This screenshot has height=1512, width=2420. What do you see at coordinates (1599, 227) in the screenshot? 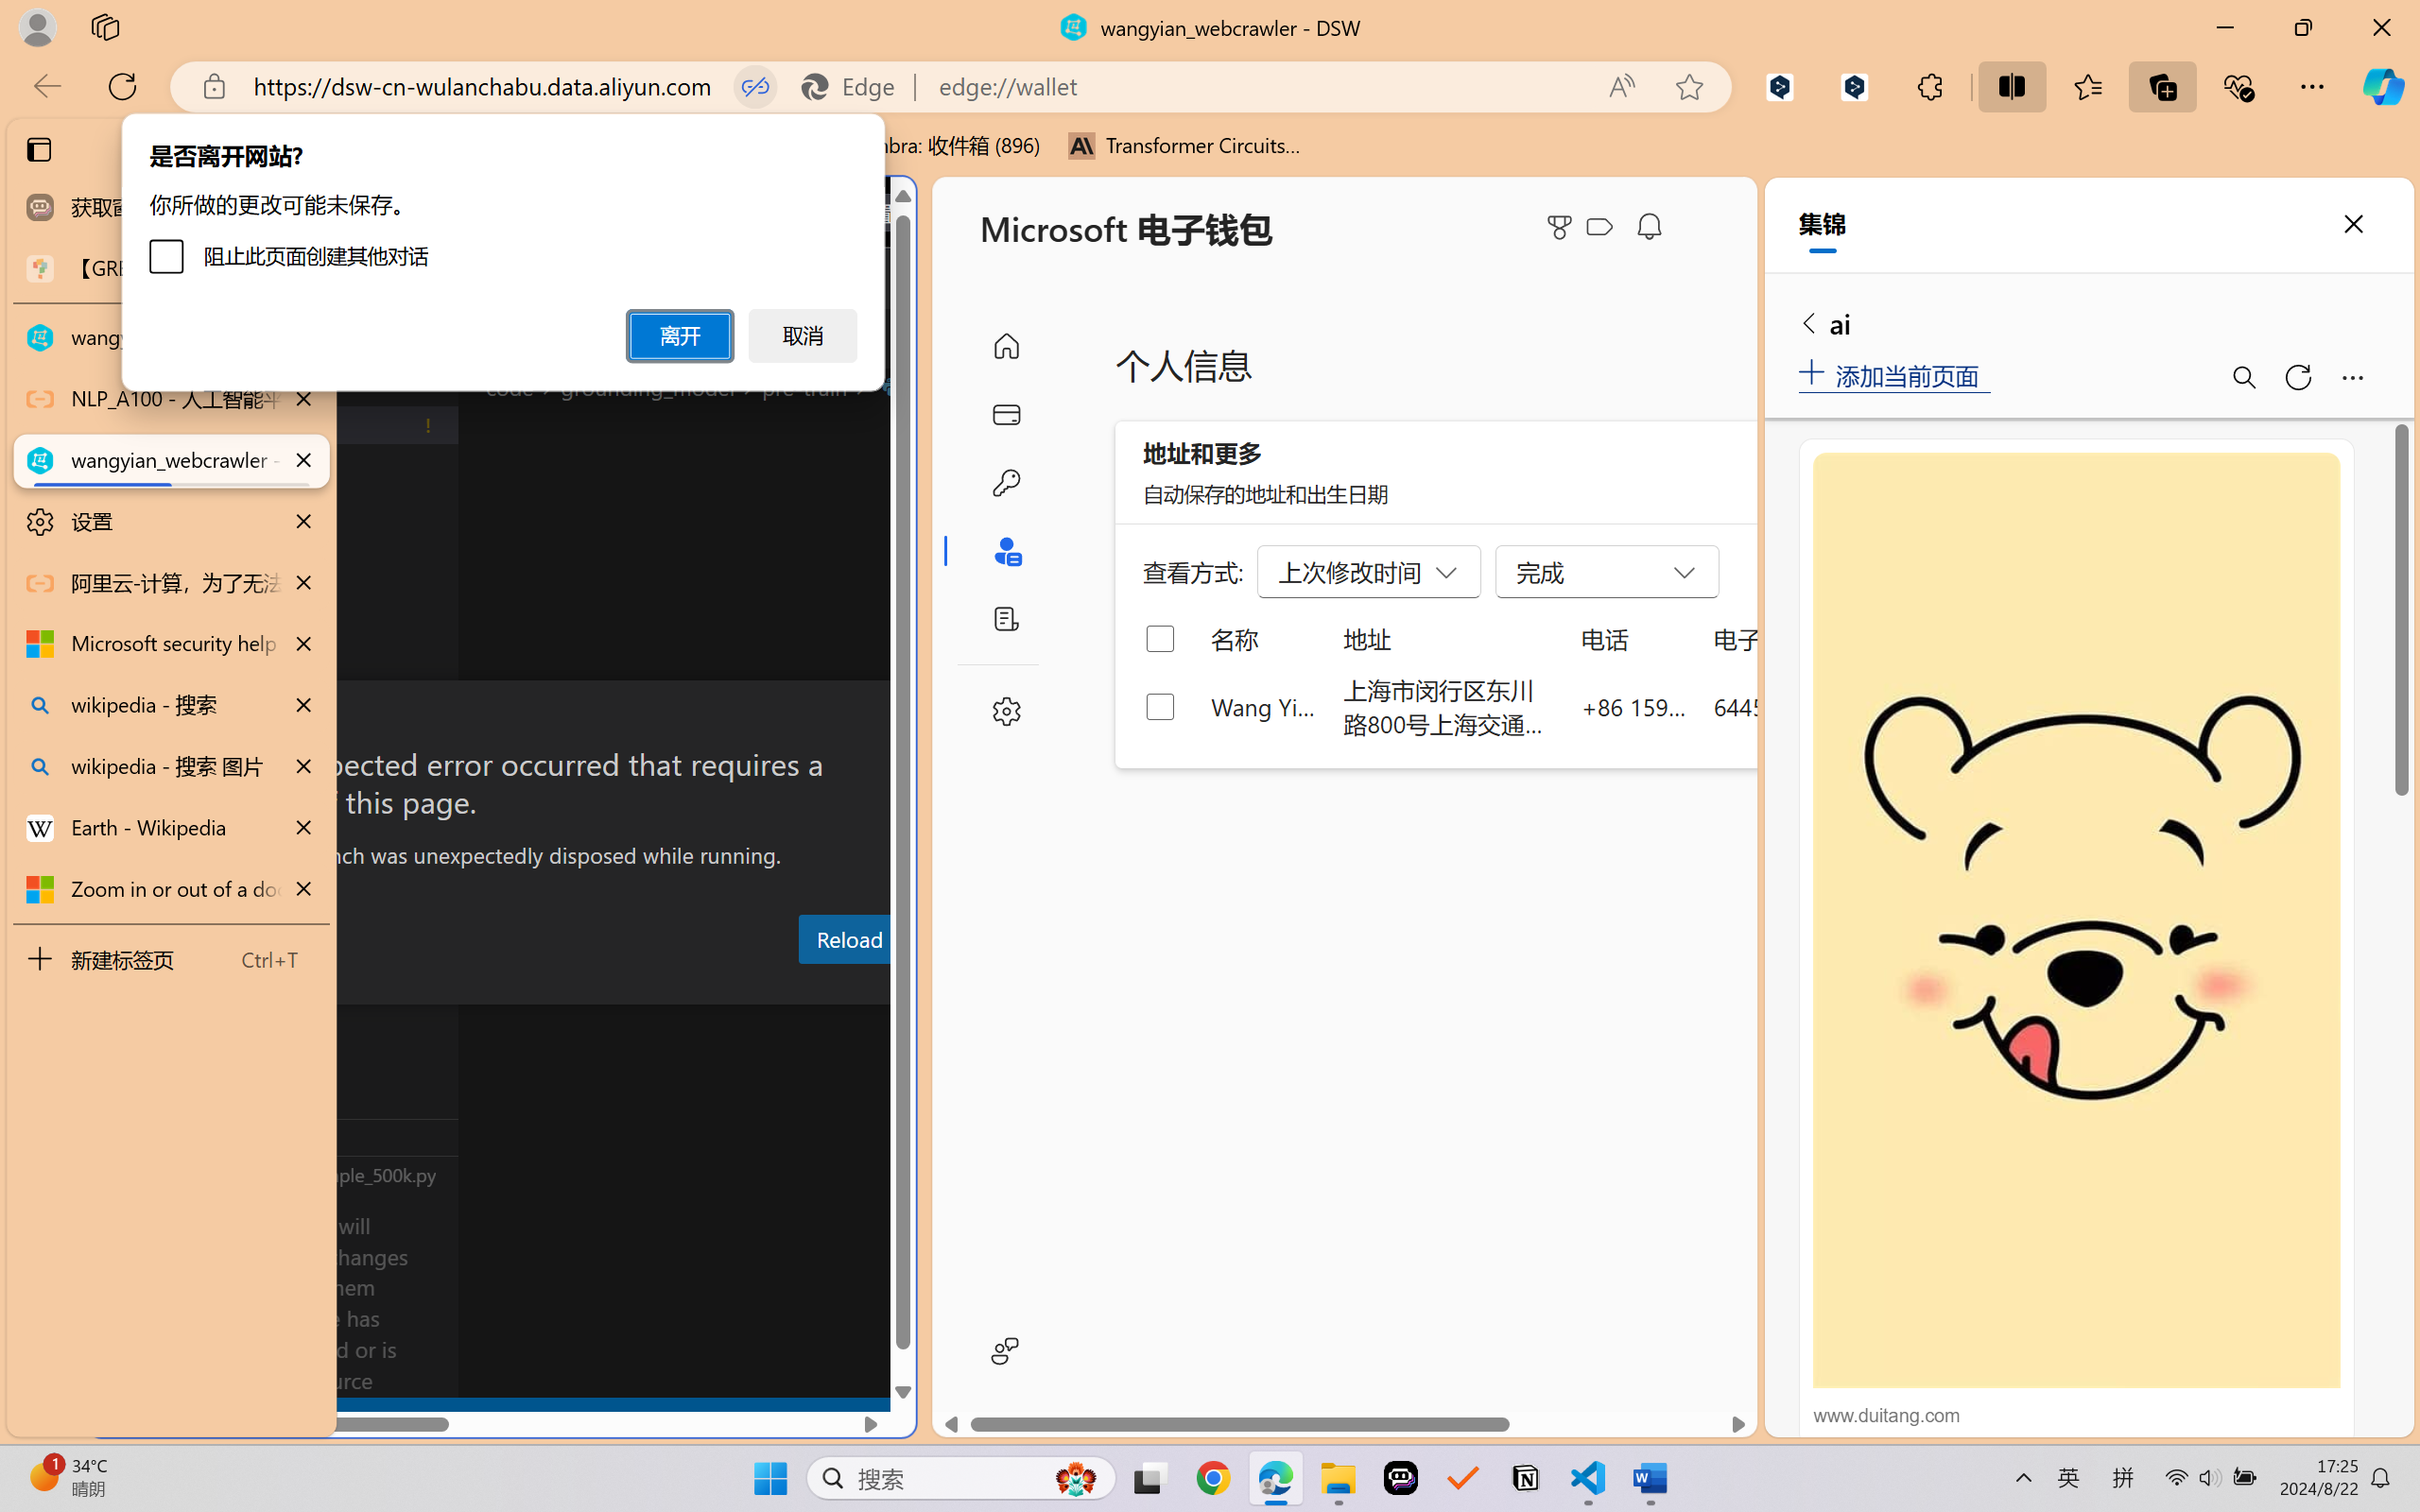
I see `Class: ___1lmltc5 f1agt3bx f12qytpq` at bounding box center [1599, 227].